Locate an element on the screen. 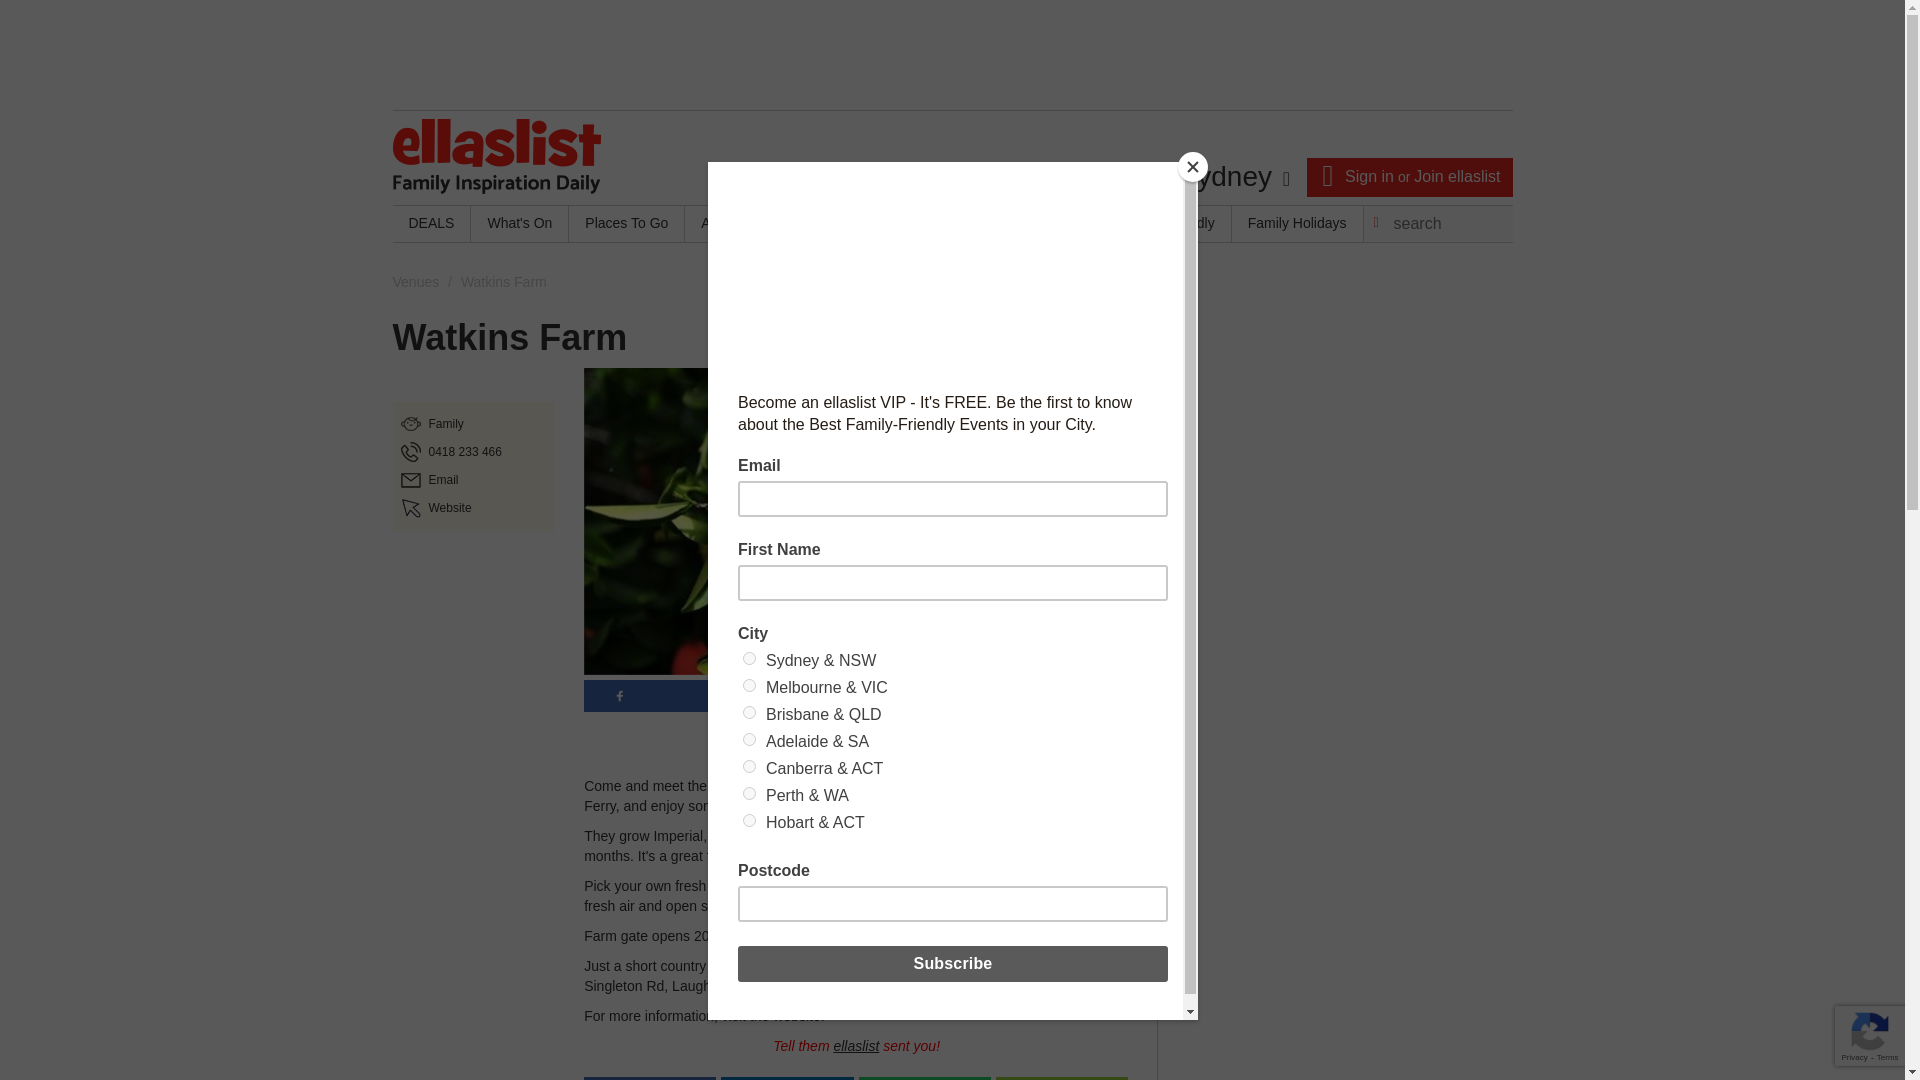 This screenshot has width=1920, height=1080. Join ellaslist is located at coordinates (1456, 176).